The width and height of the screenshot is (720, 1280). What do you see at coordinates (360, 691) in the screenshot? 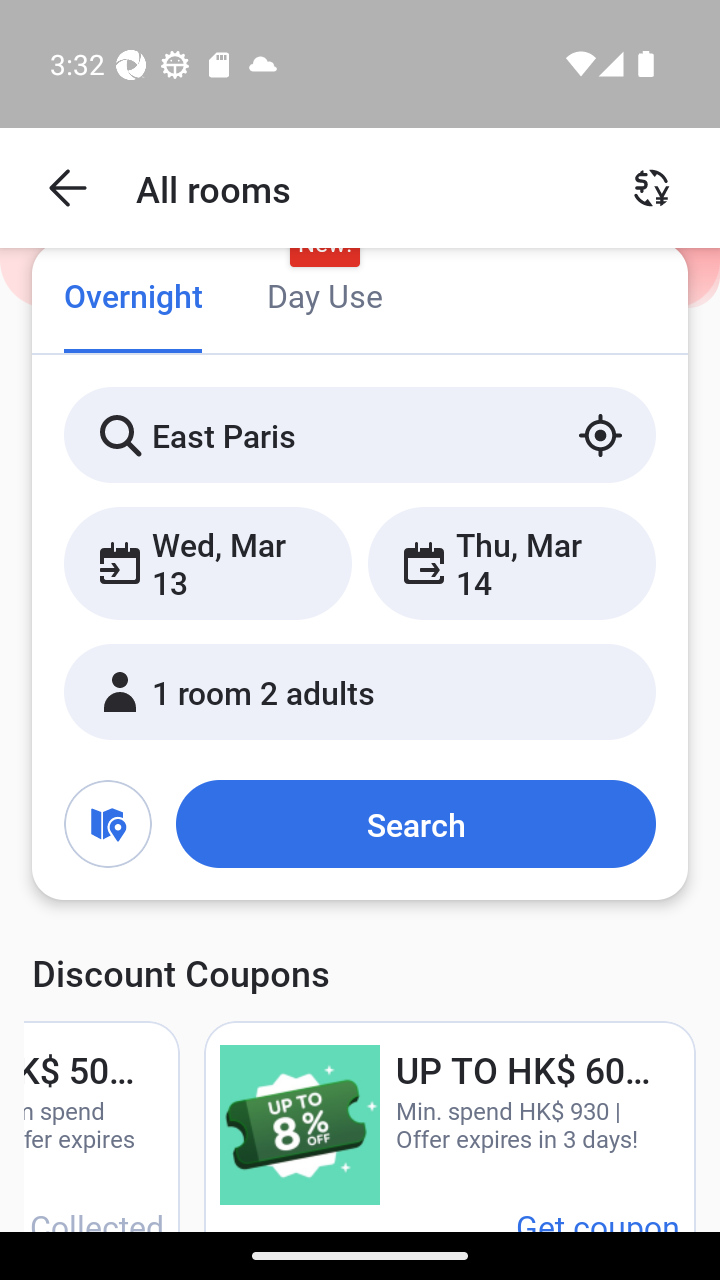
I see `1 room 2 adults` at bounding box center [360, 691].